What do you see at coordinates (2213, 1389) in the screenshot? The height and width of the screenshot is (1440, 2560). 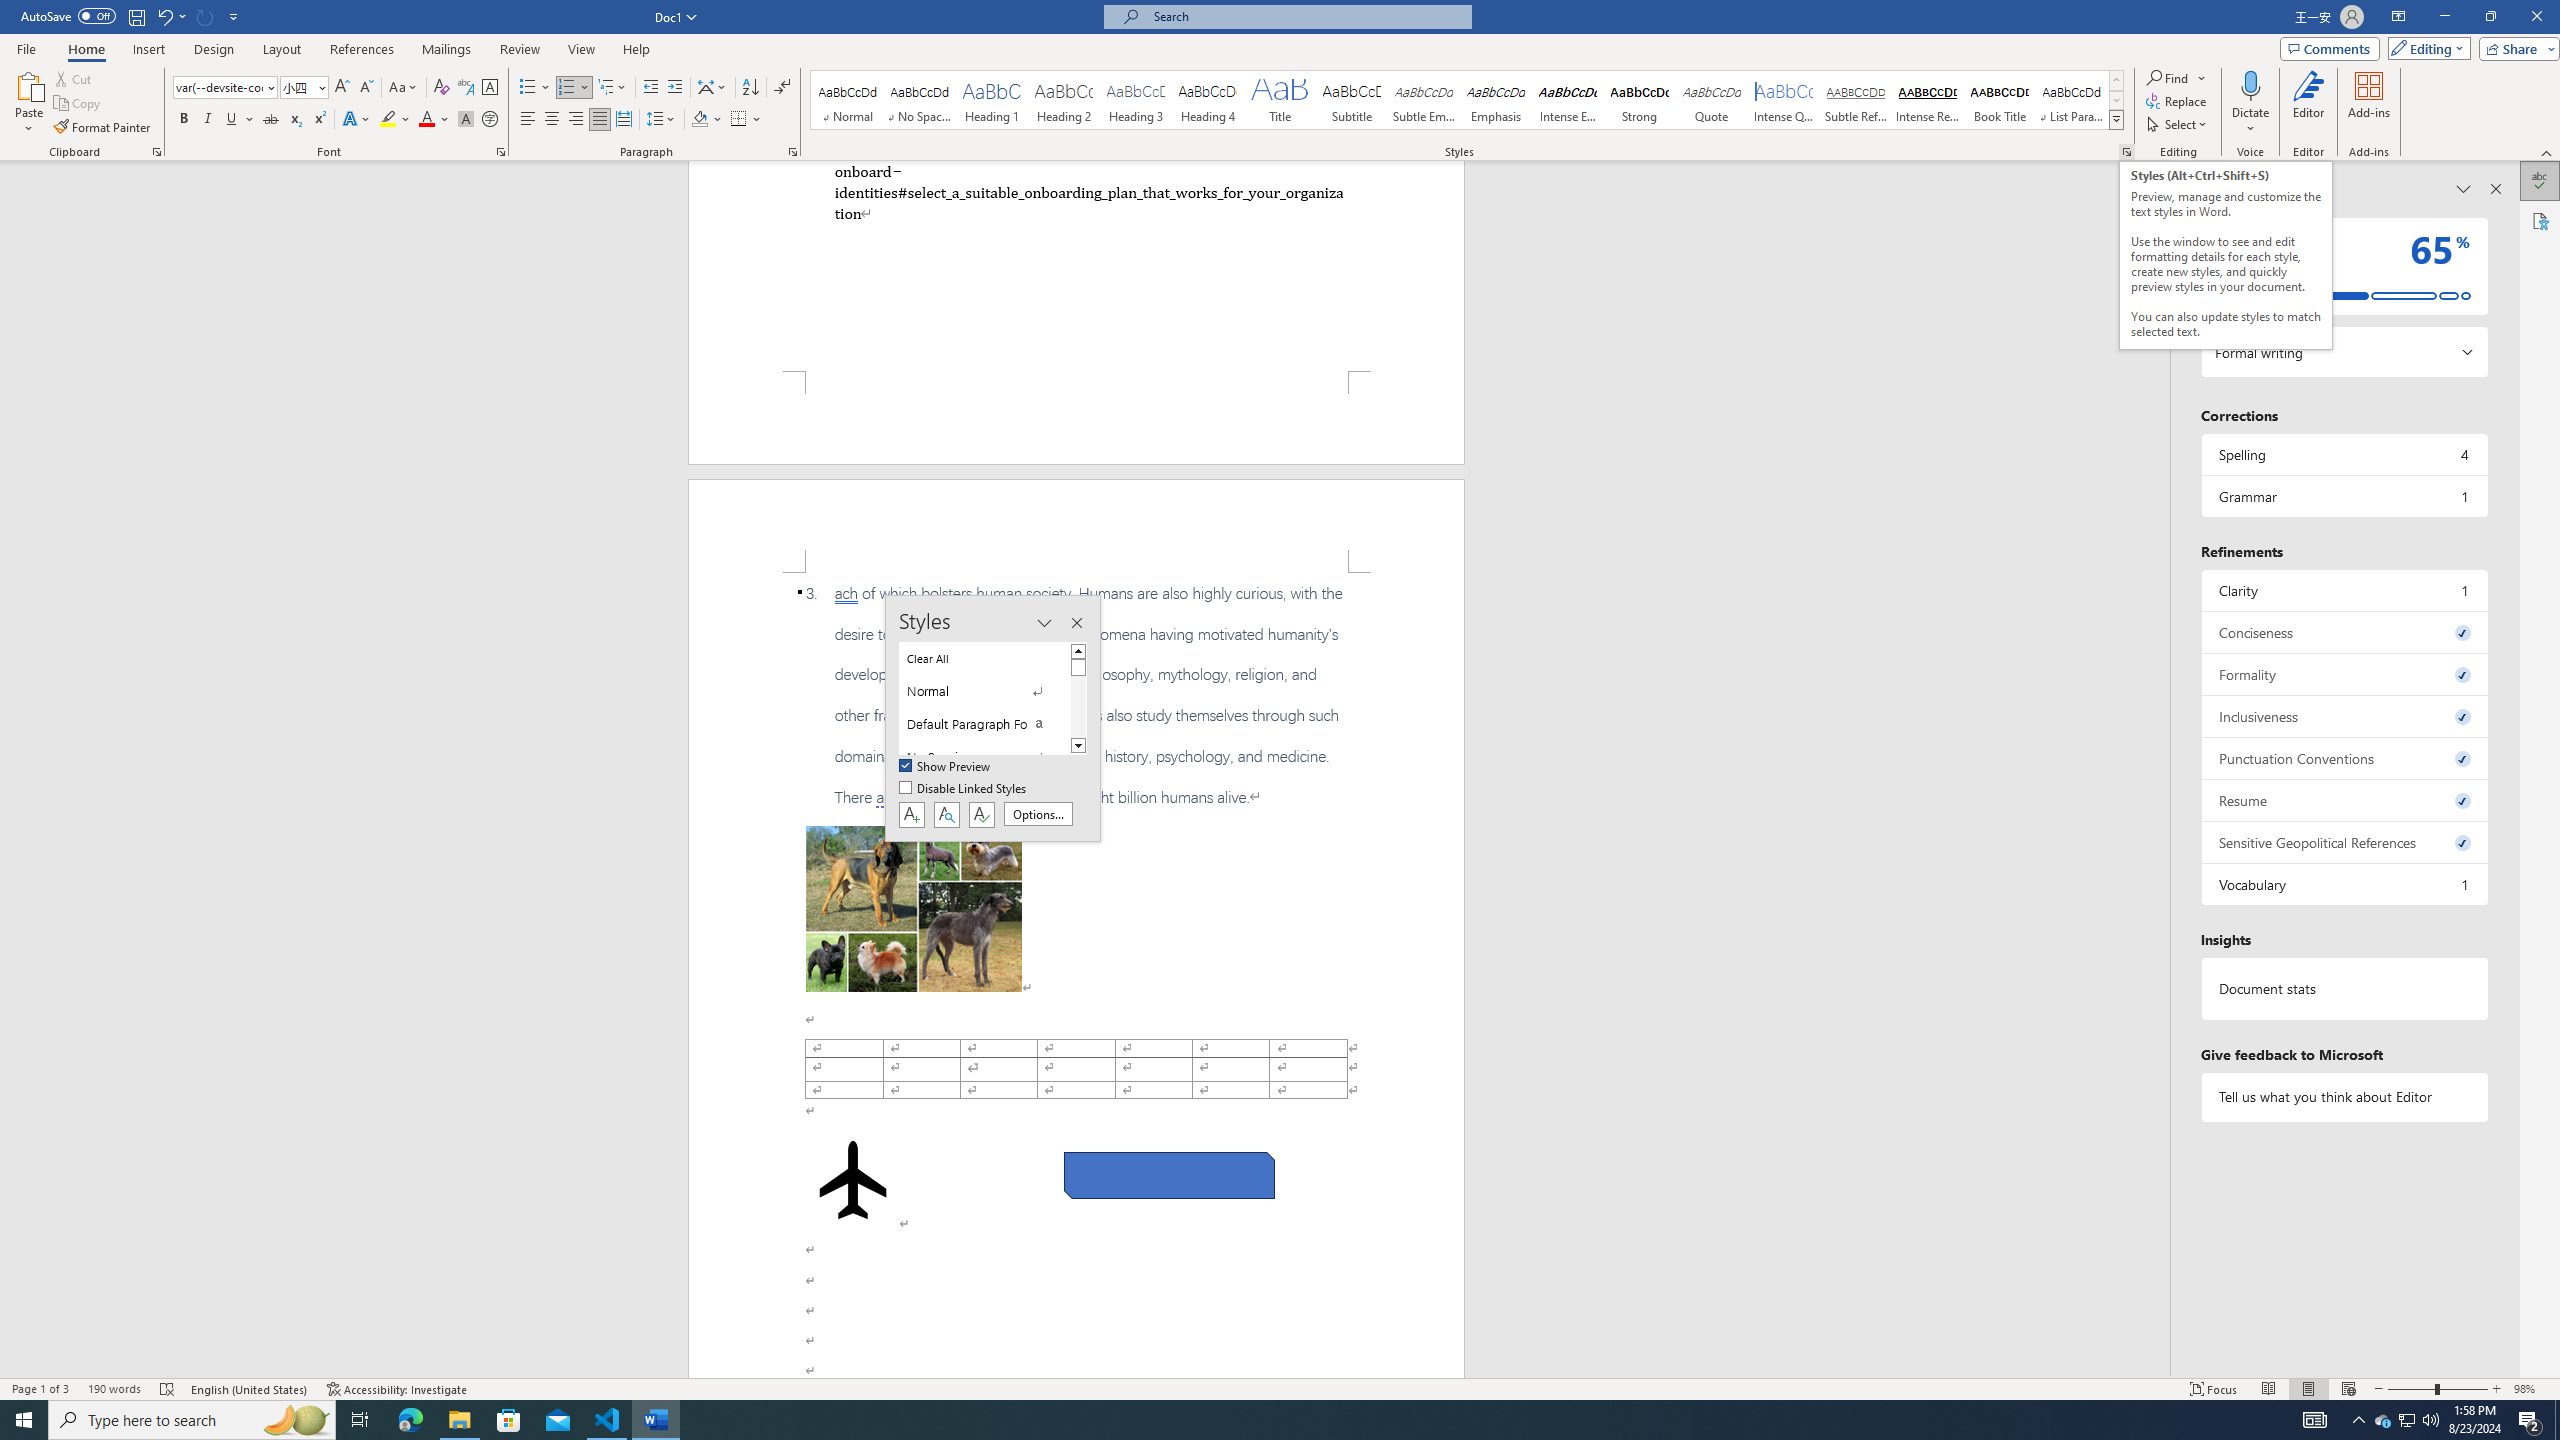 I see `Focus ` at bounding box center [2213, 1389].